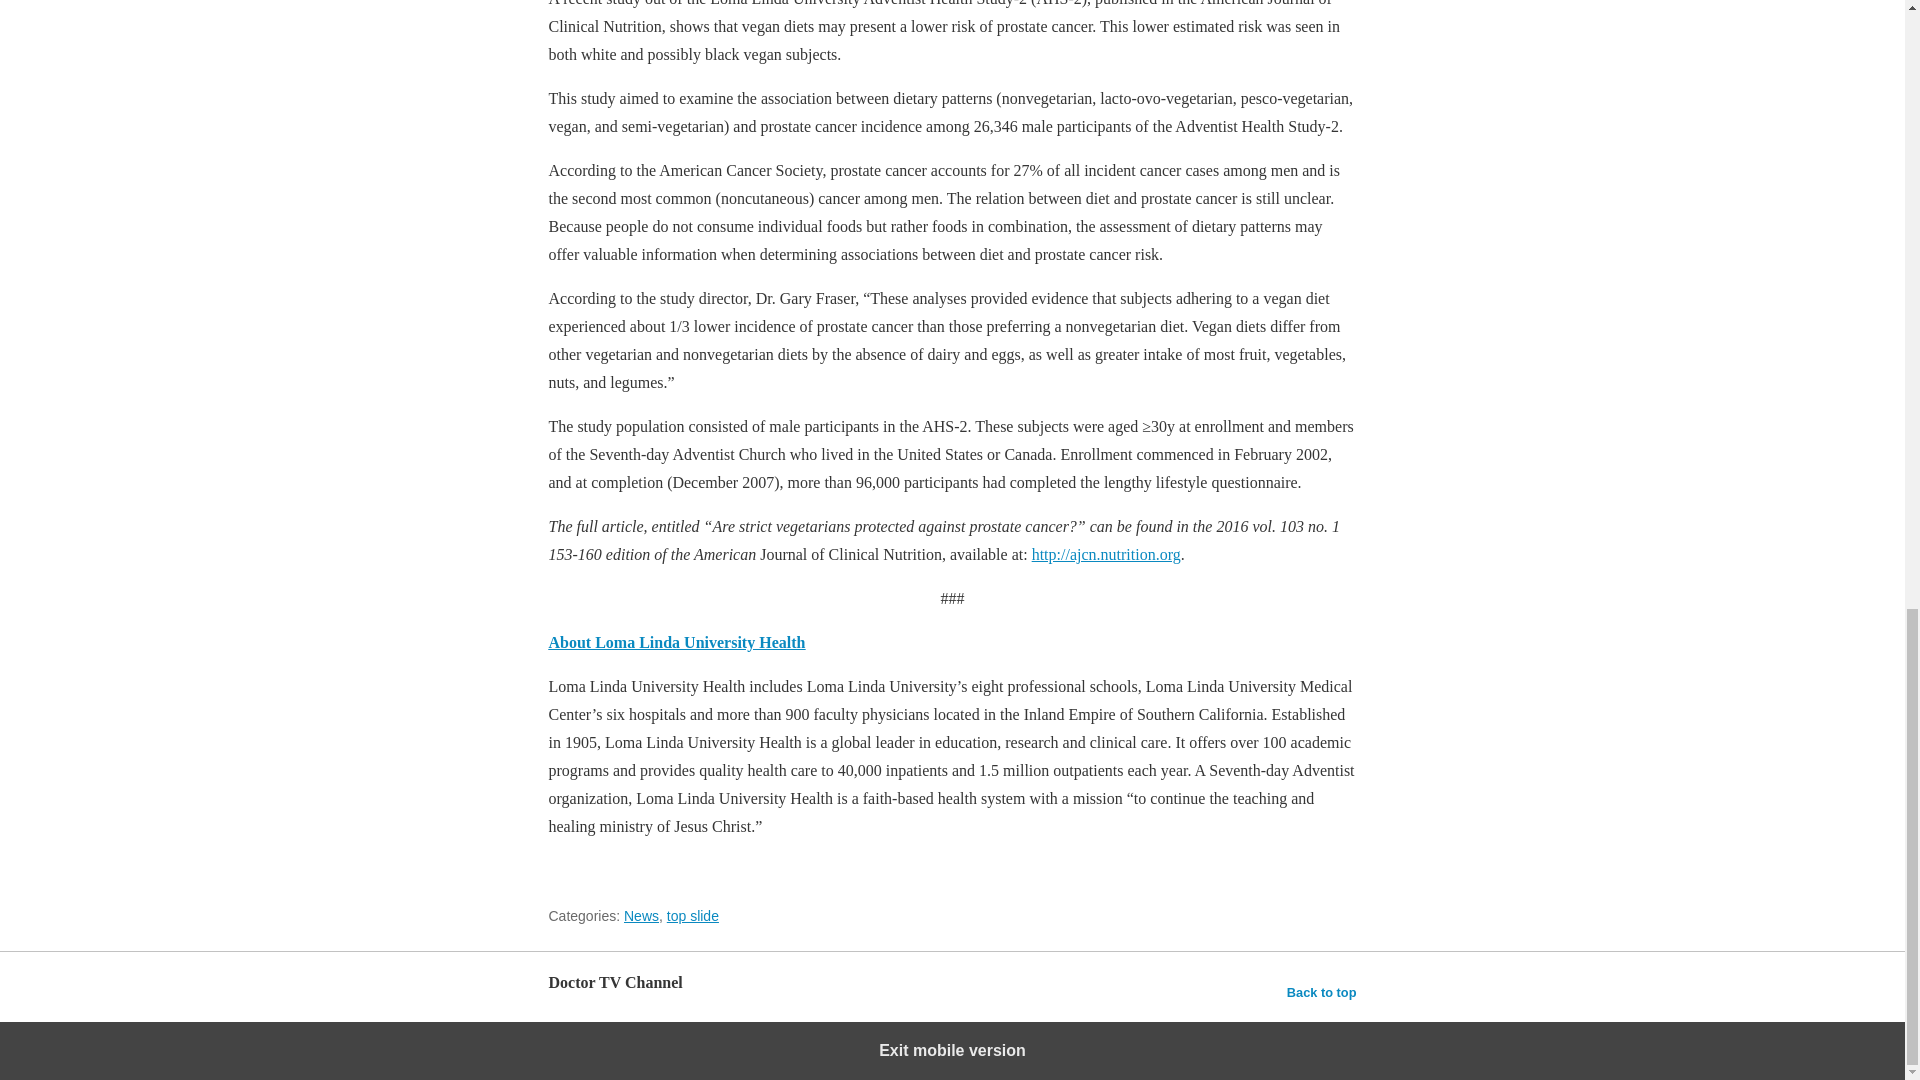  I want to click on News, so click(641, 916).